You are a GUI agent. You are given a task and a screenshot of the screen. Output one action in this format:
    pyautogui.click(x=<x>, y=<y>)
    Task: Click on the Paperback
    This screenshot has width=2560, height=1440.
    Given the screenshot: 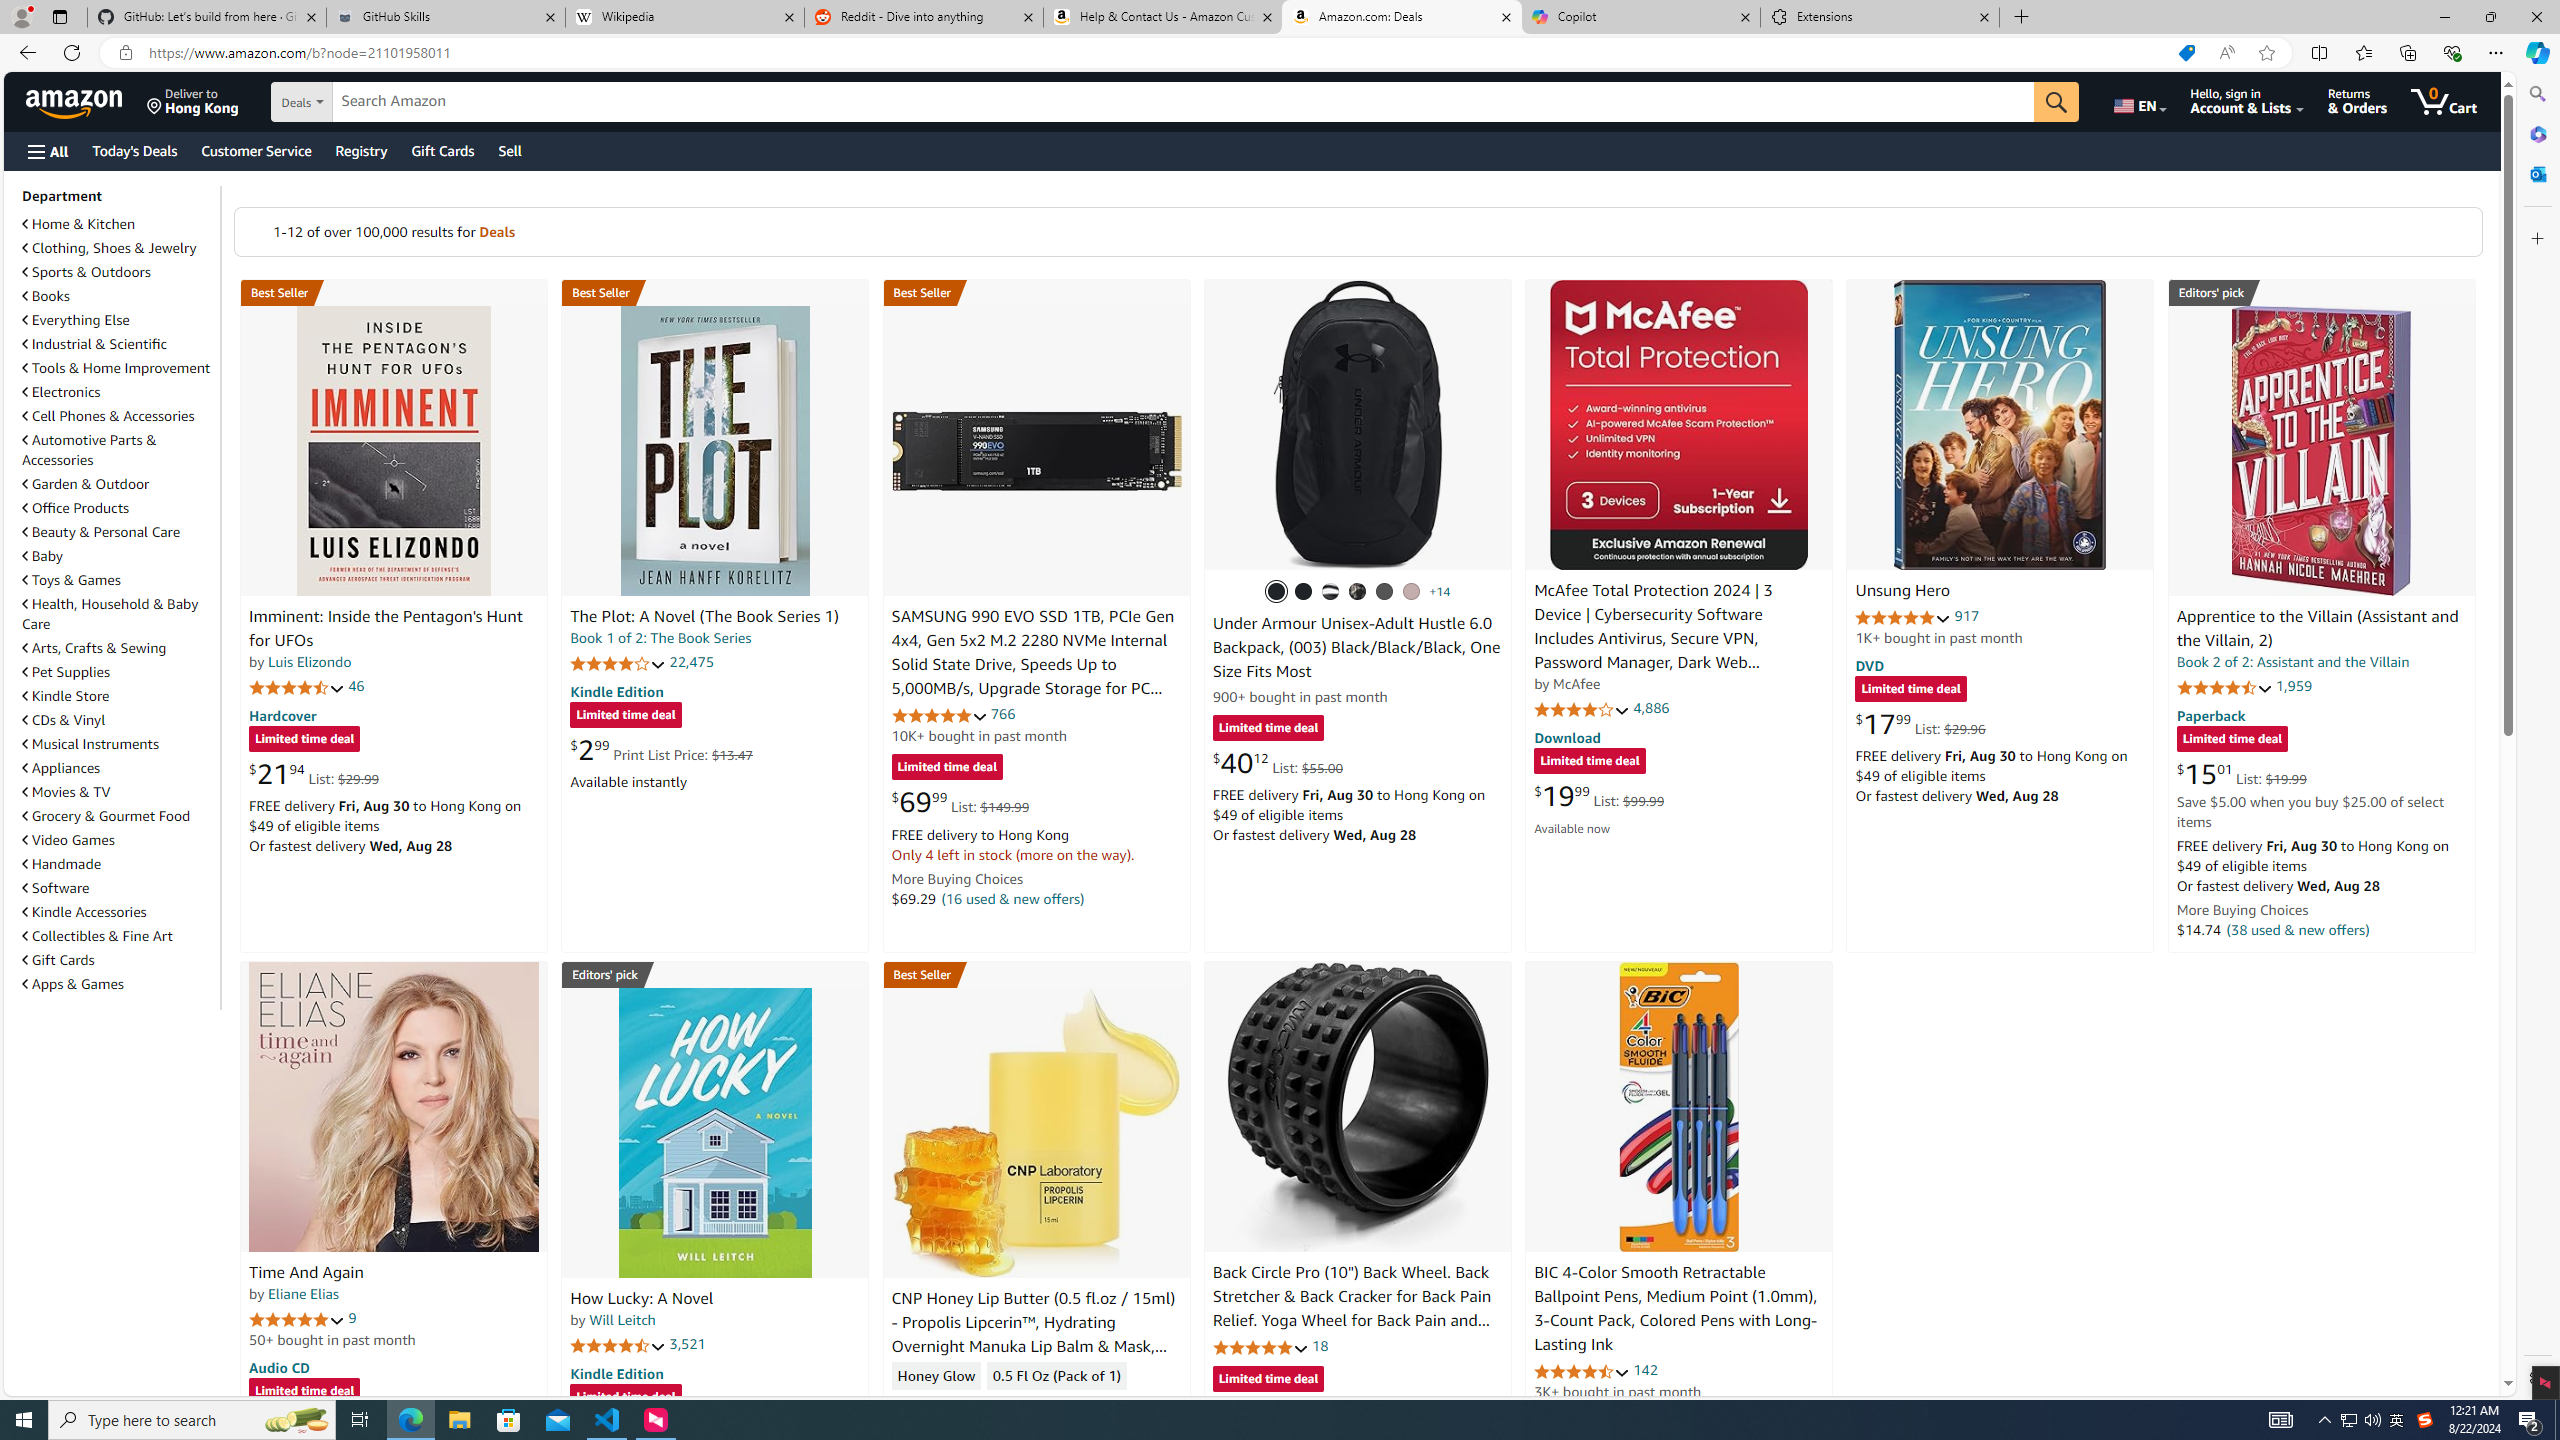 What is the action you would take?
    pyautogui.click(x=2210, y=714)
    